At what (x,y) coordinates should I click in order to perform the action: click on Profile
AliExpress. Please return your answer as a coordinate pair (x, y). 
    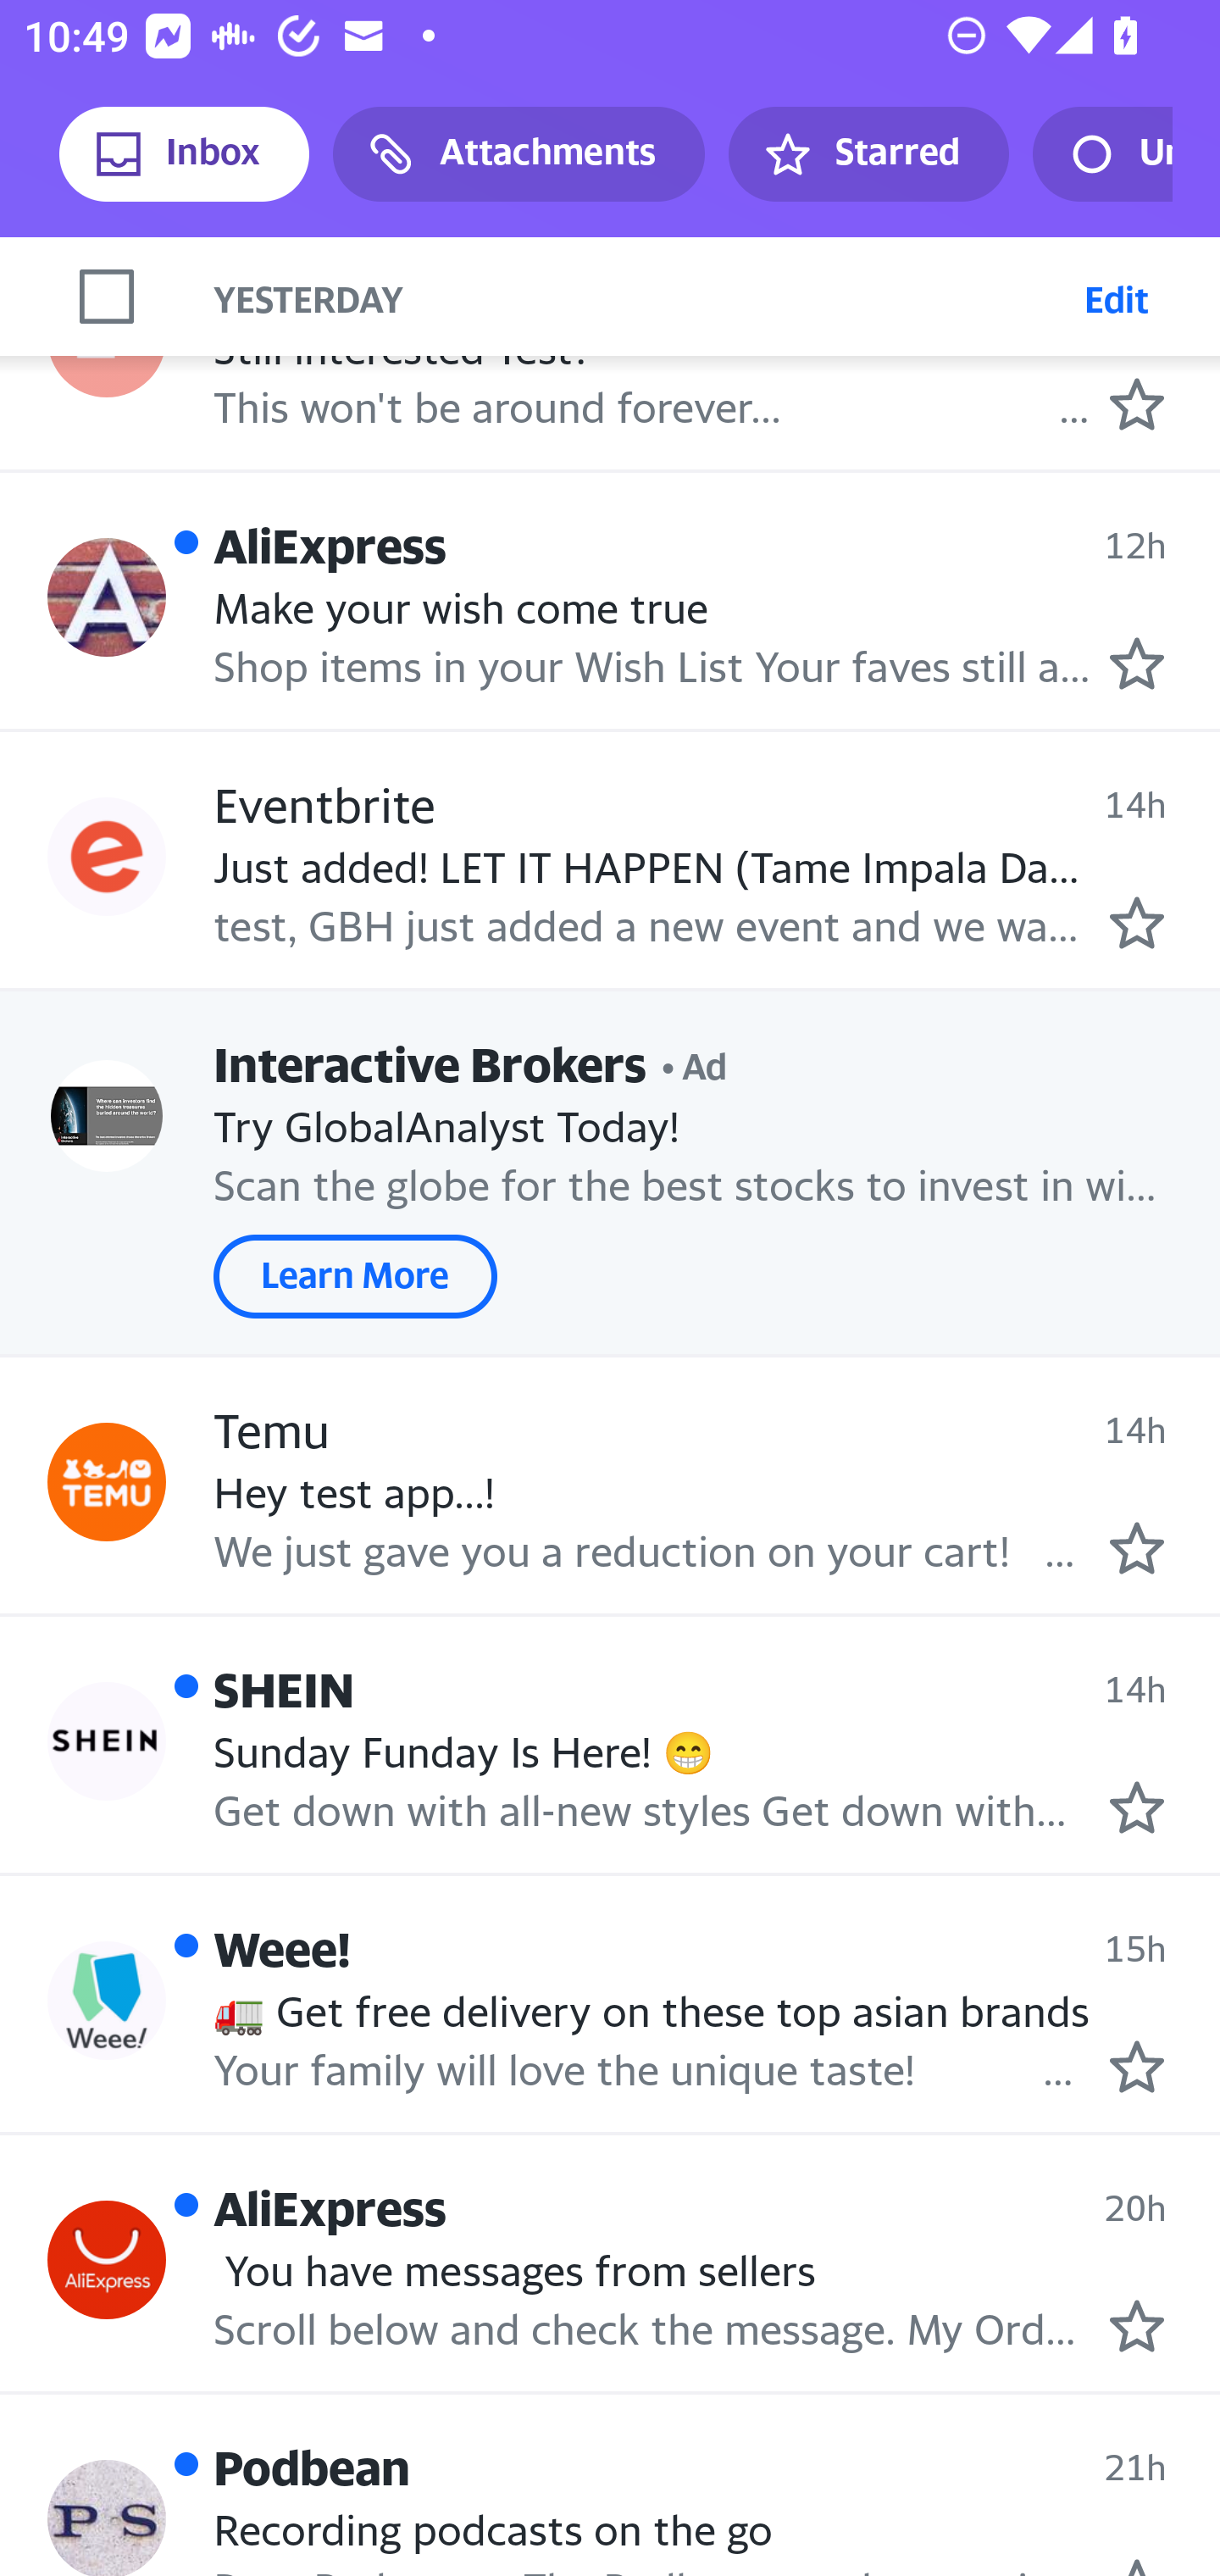
    Looking at the image, I should click on (107, 597).